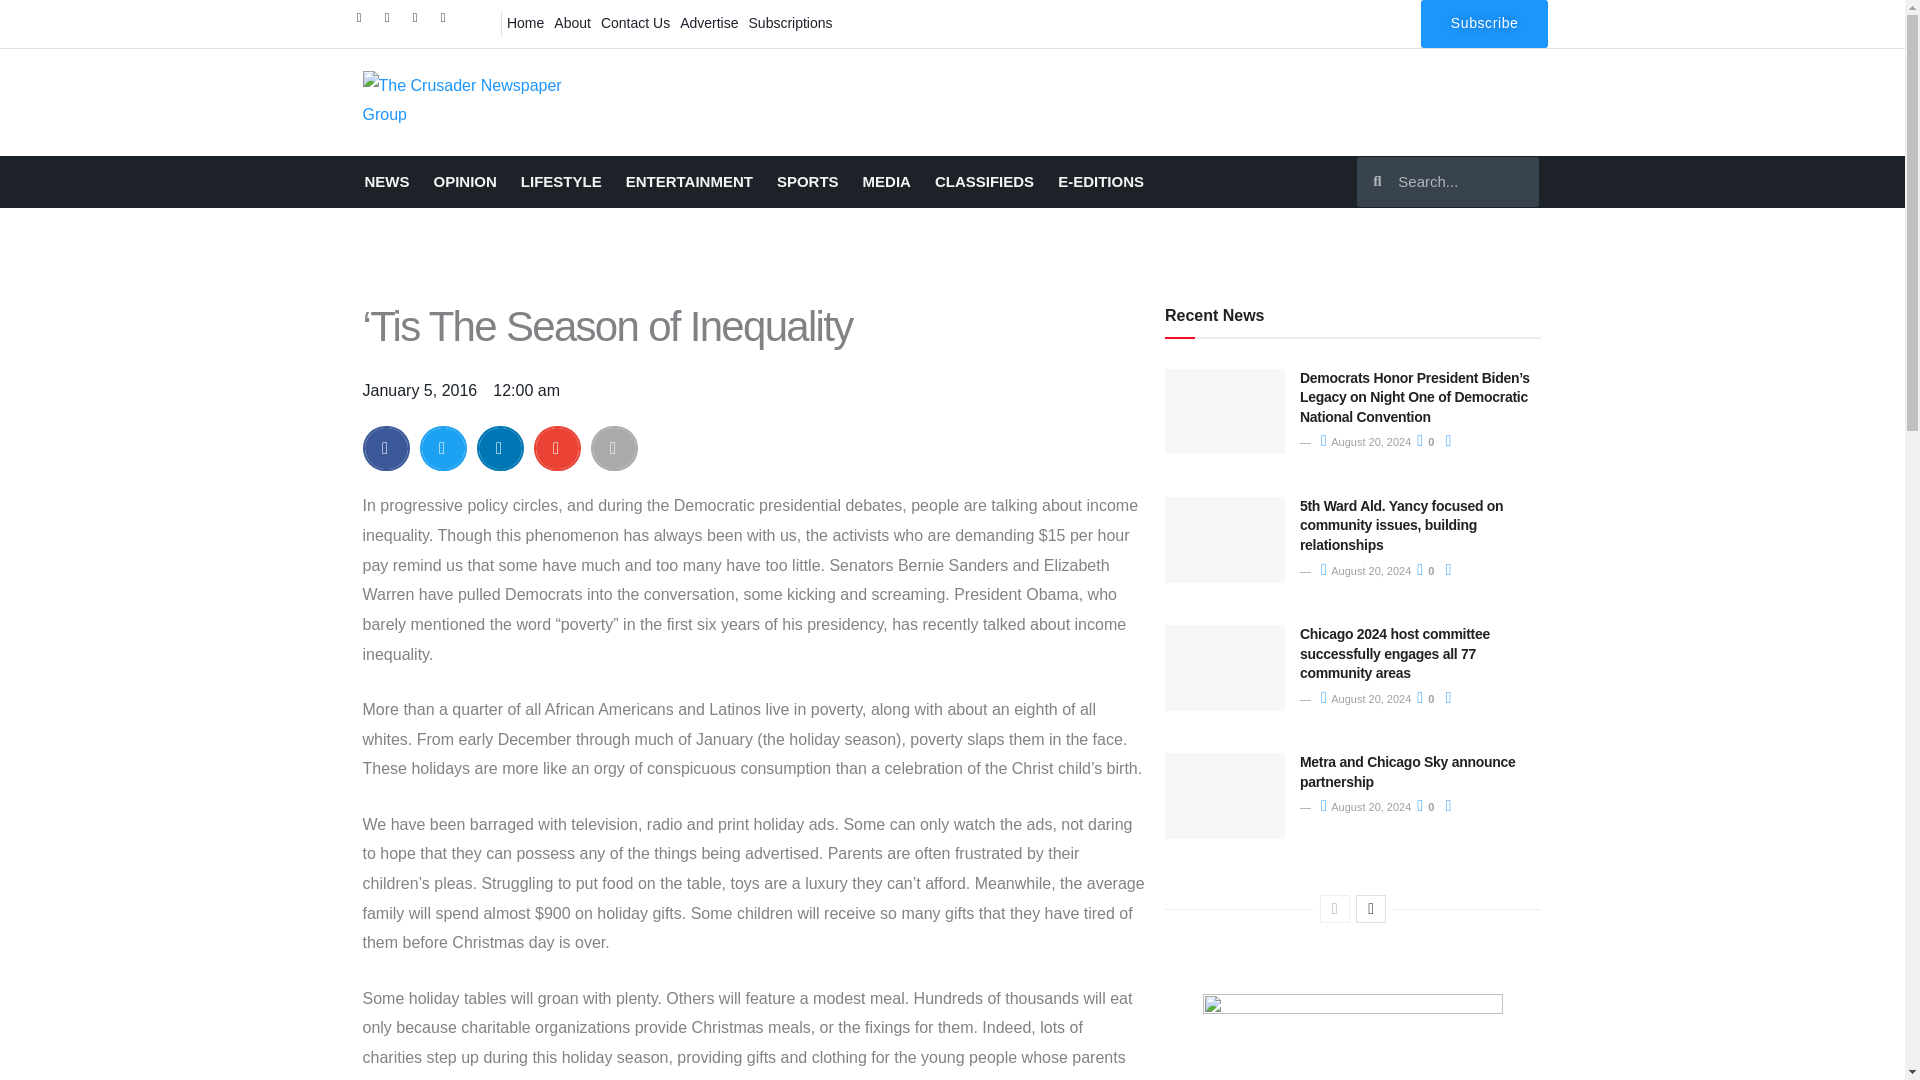 The image size is (1920, 1080). What do you see at coordinates (1484, 24) in the screenshot?
I see `Subscribe` at bounding box center [1484, 24].